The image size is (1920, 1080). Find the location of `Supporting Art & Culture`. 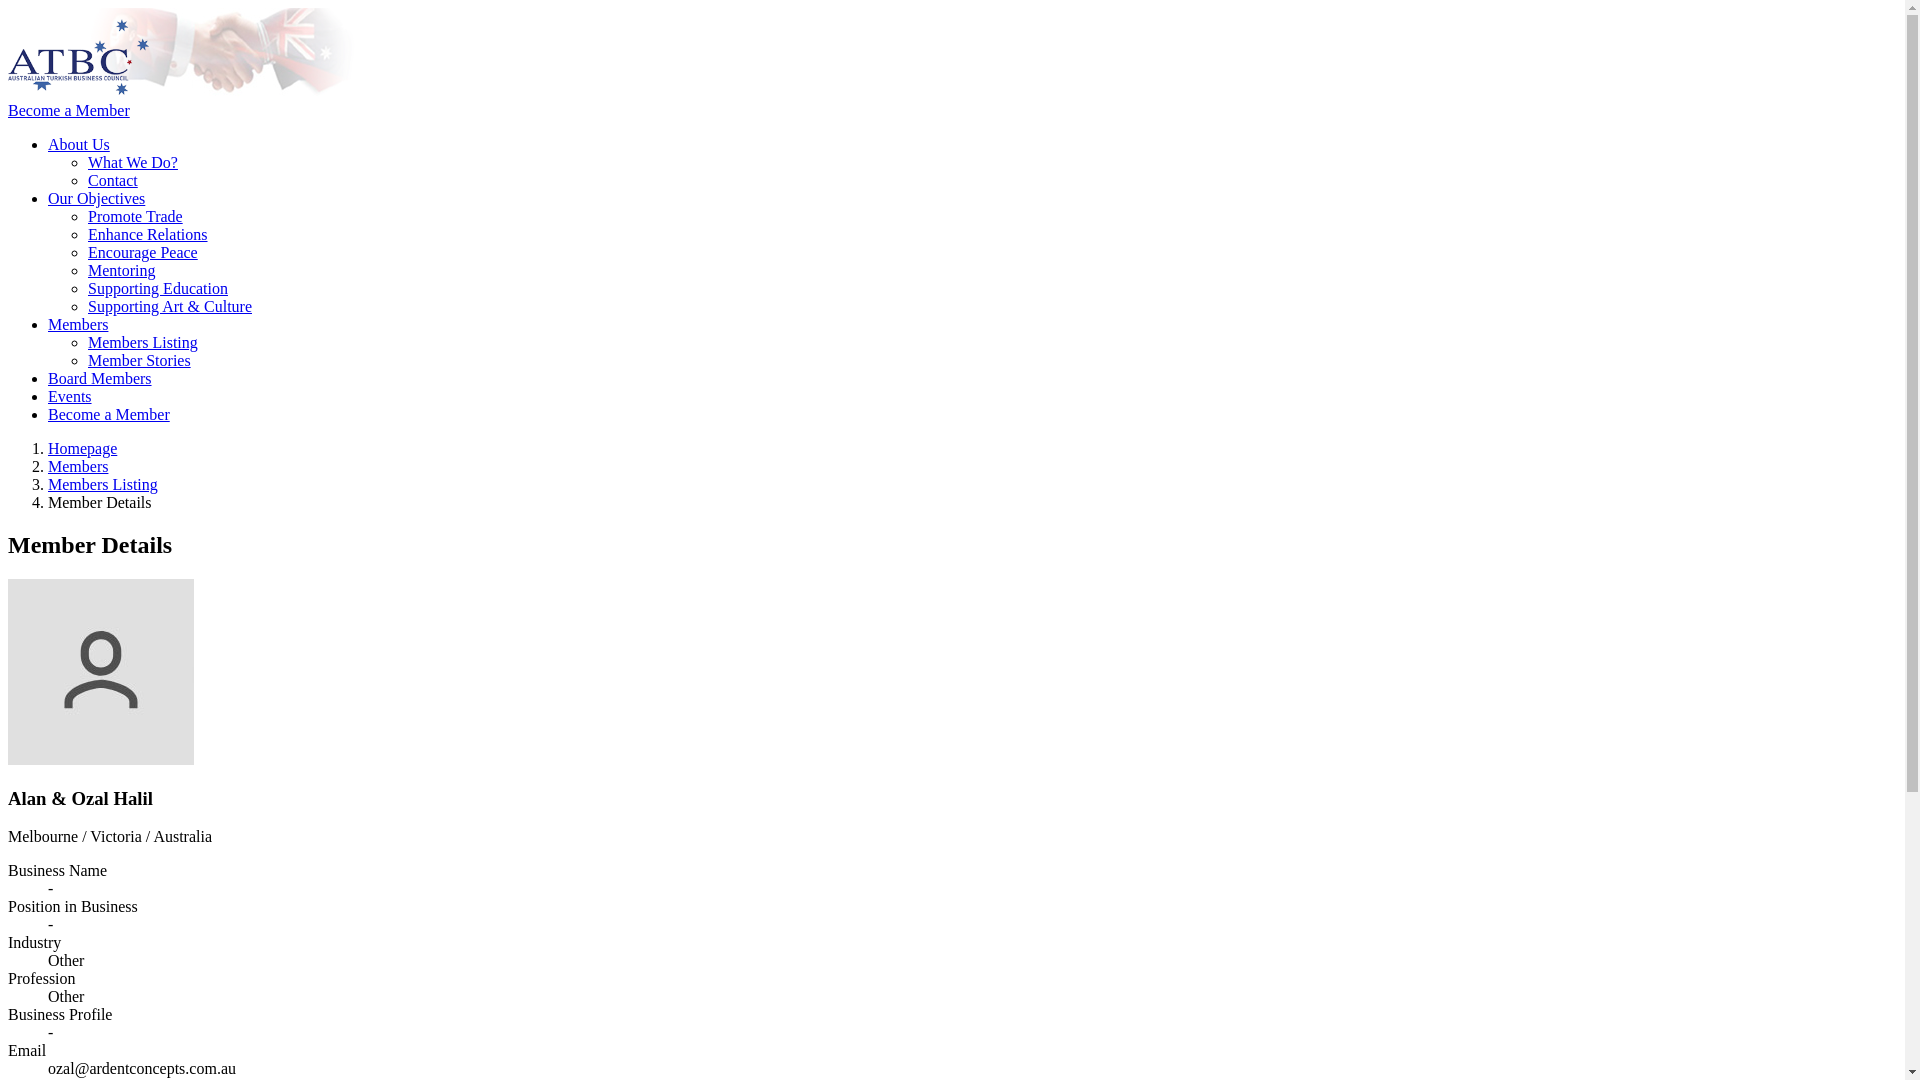

Supporting Art & Culture is located at coordinates (170, 306).